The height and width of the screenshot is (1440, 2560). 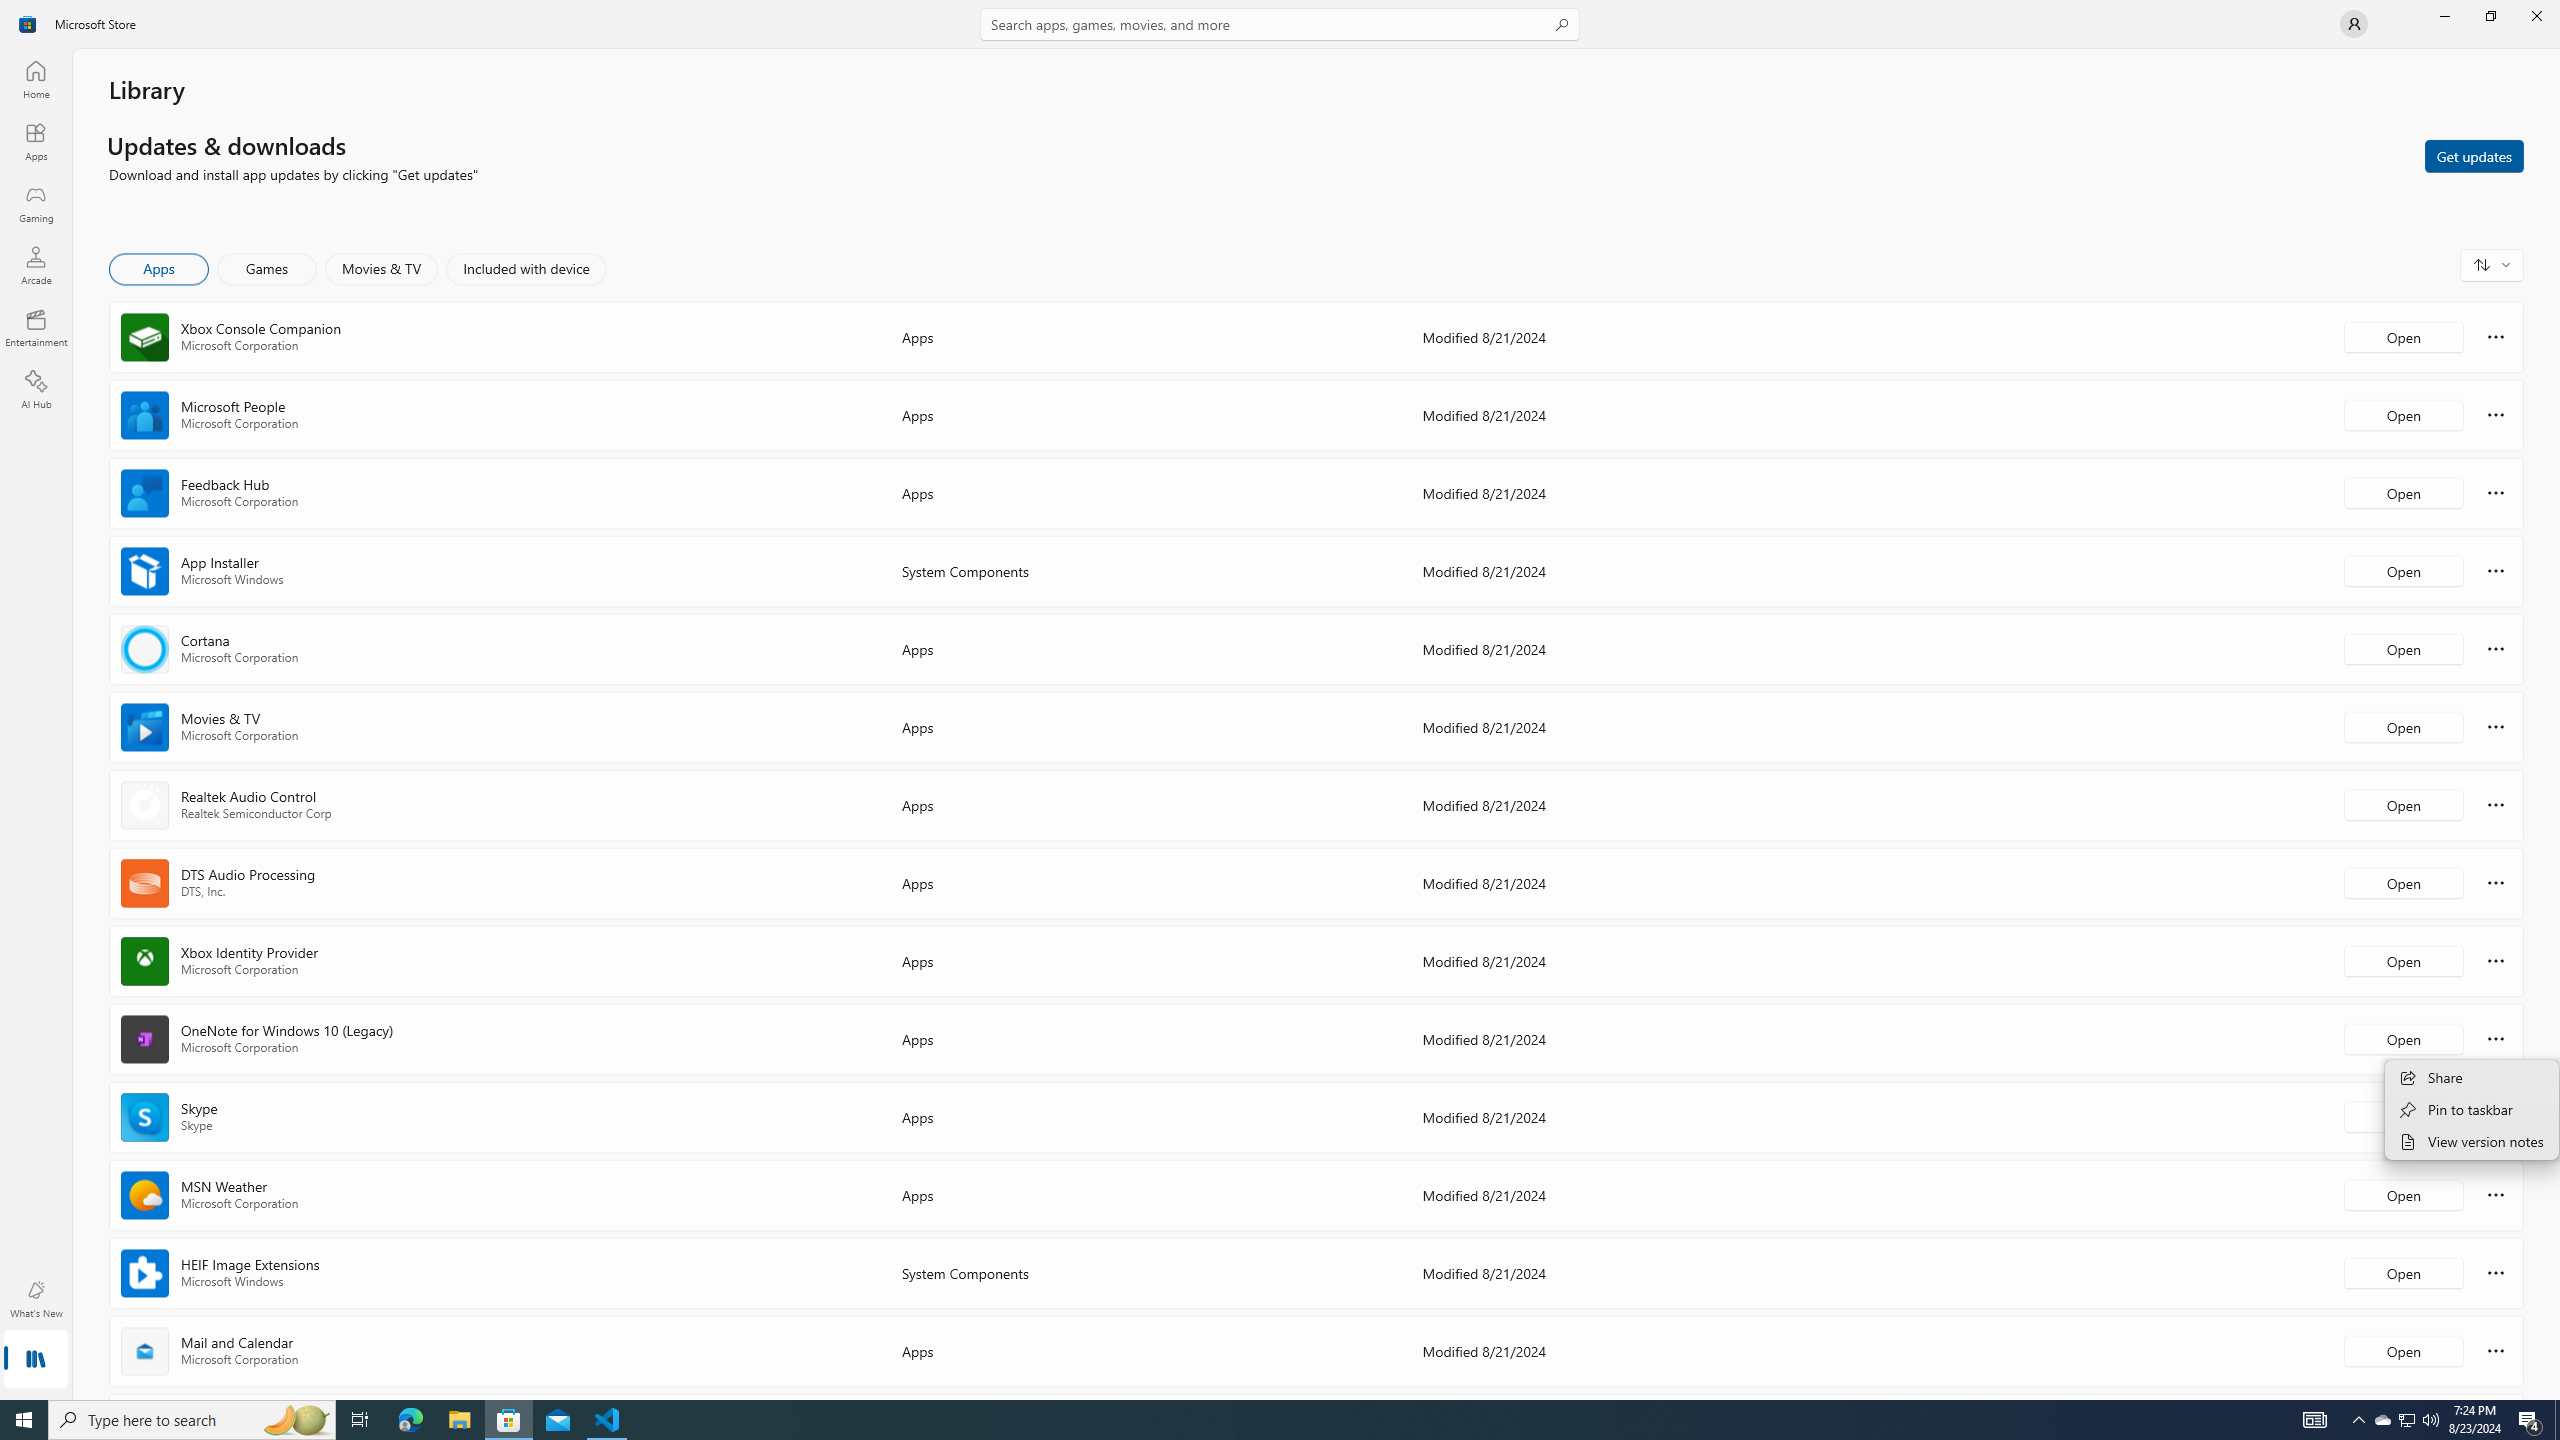 I want to click on Entertainment, so click(x=36, y=327).